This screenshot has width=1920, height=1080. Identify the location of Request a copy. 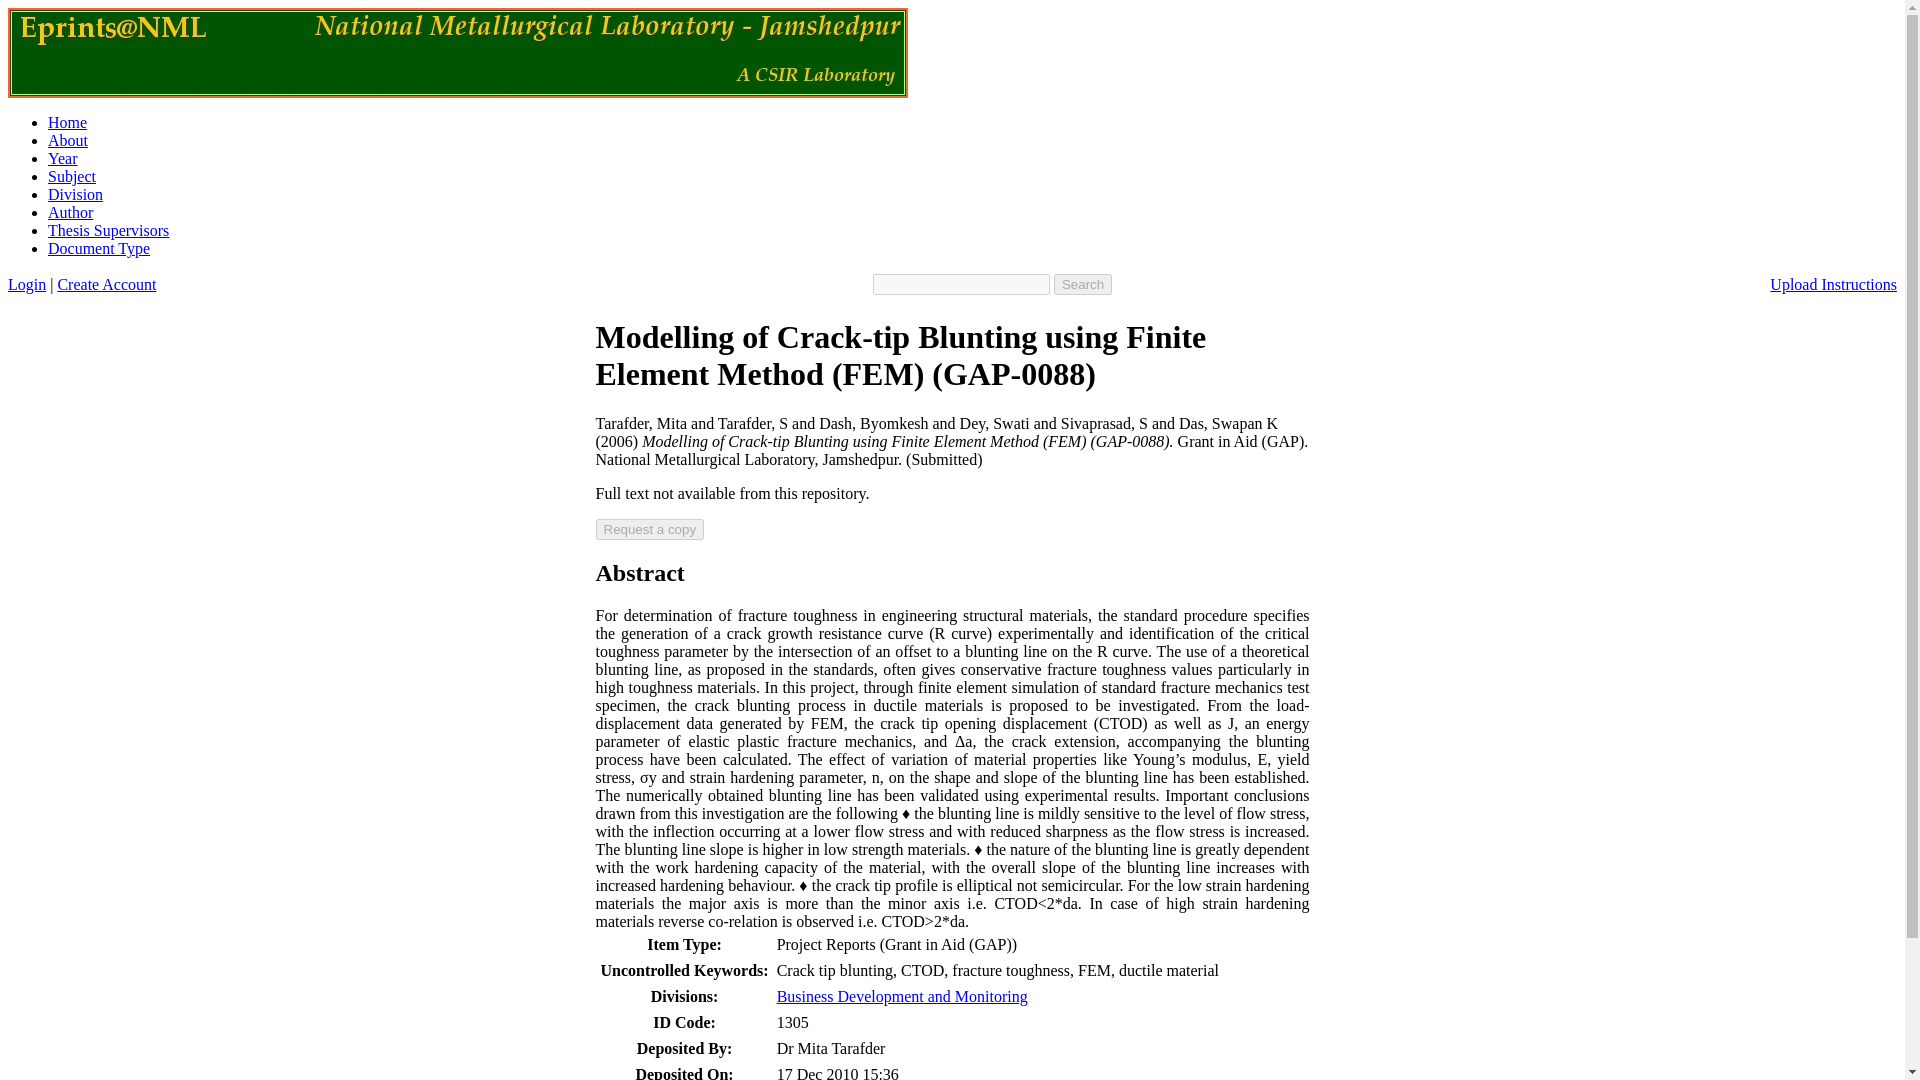
(650, 530).